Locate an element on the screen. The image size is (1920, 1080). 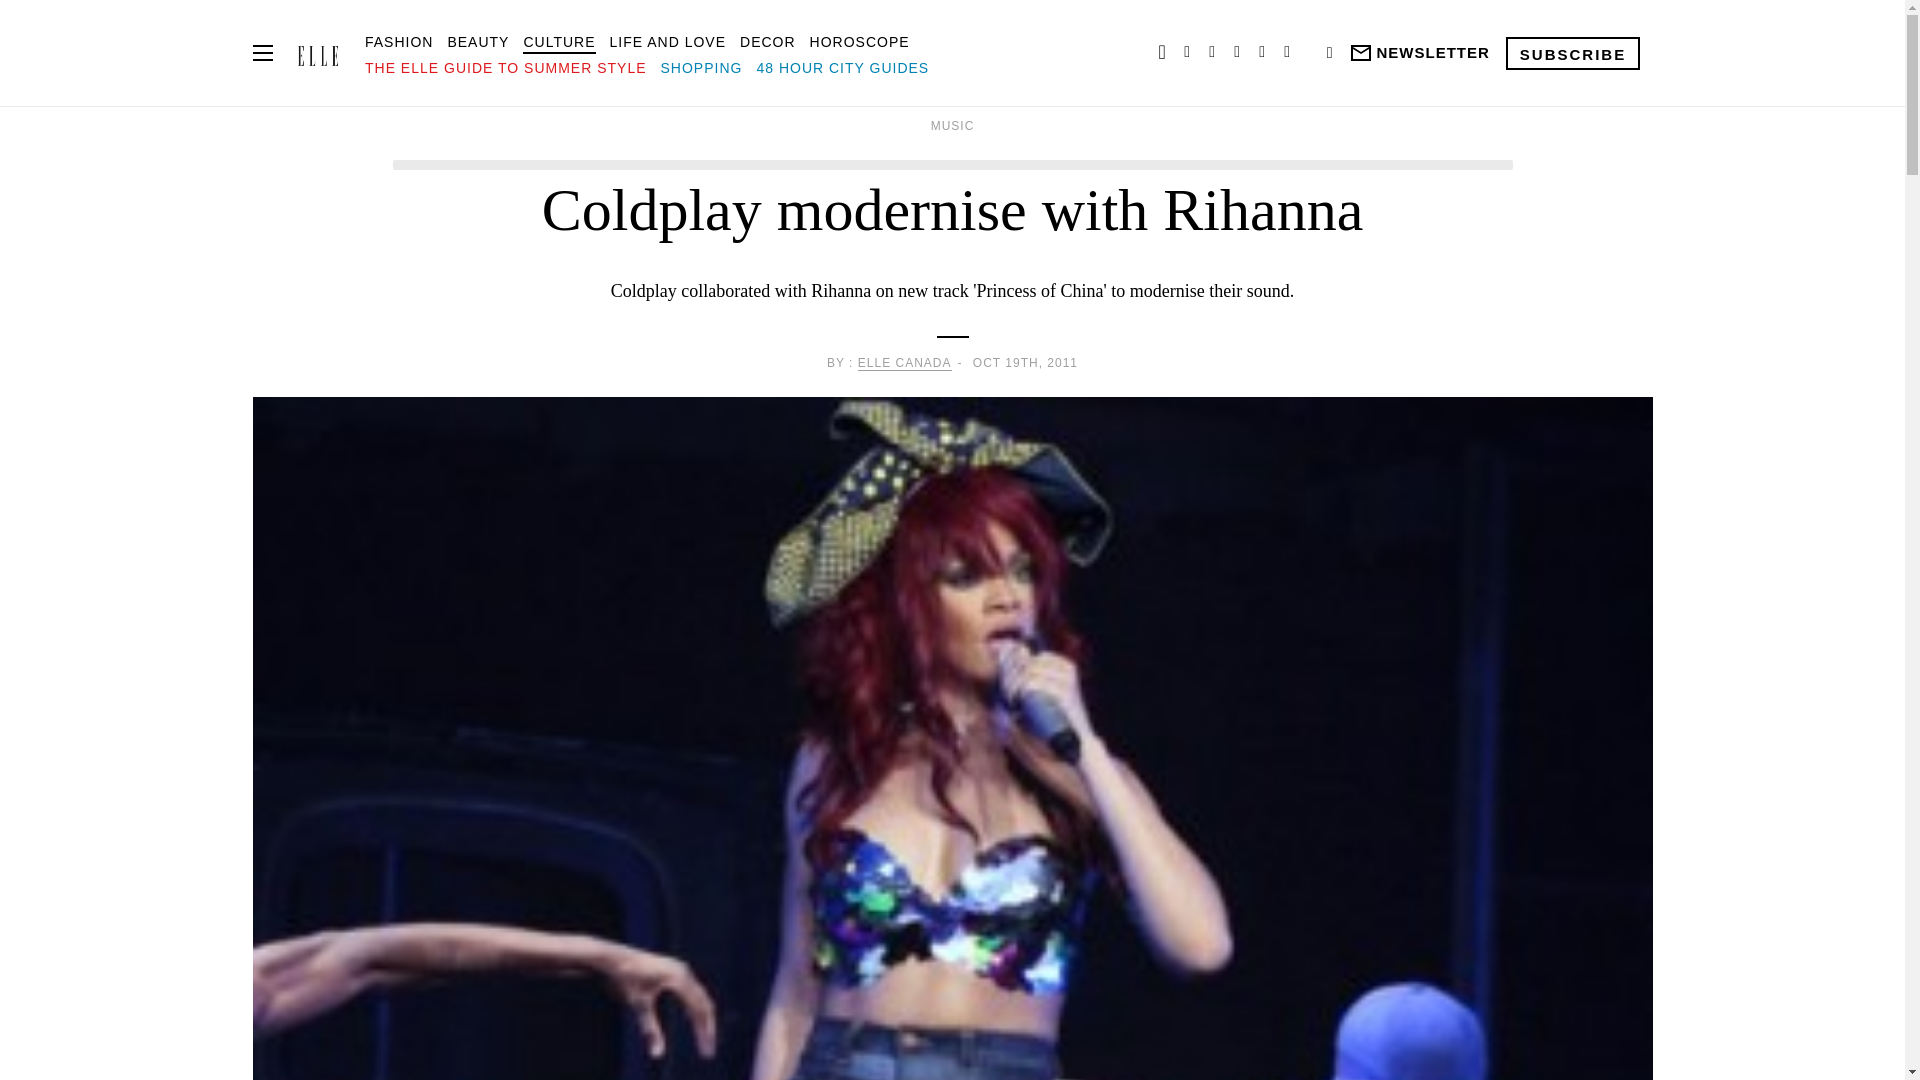
THE ELLE GUIDE TO SUMMER STYLE is located at coordinates (506, 68).